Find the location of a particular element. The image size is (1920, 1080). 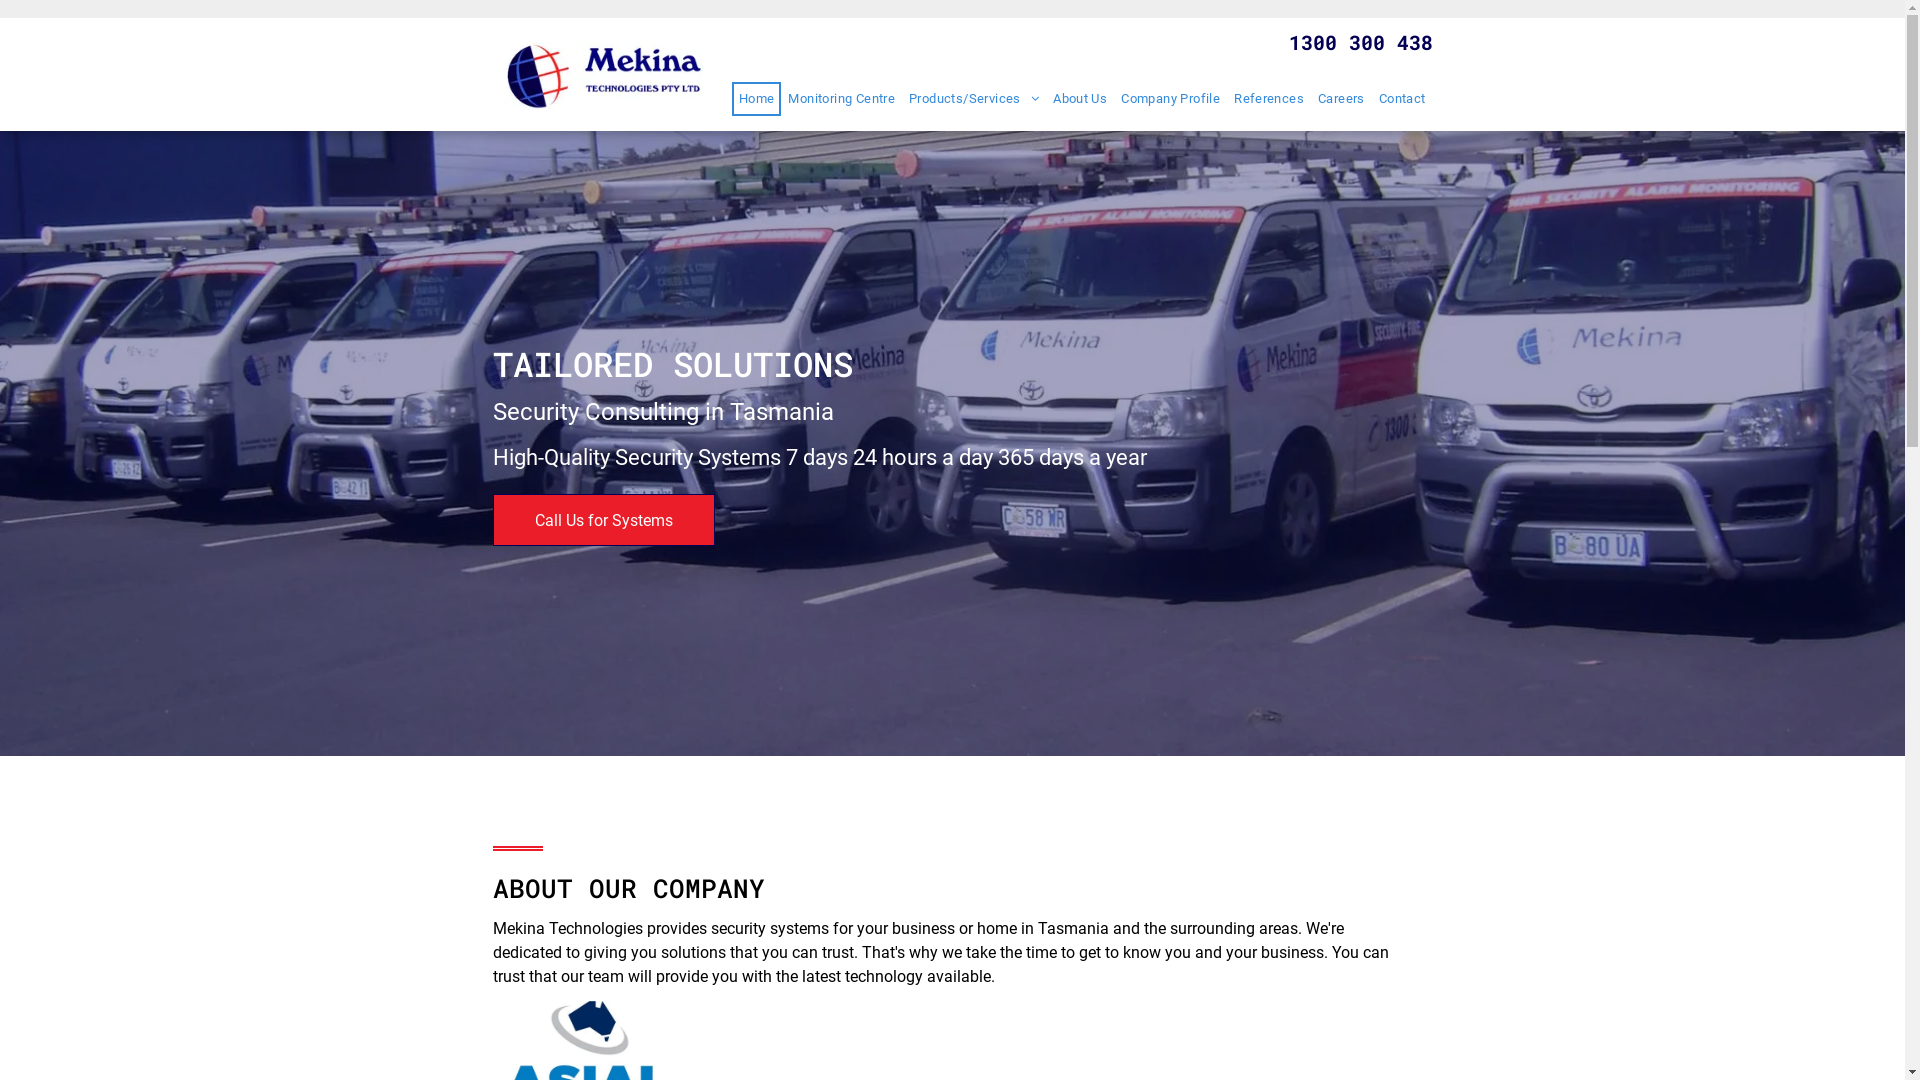

Monitoring Centre is located at coordinates (842, 99).